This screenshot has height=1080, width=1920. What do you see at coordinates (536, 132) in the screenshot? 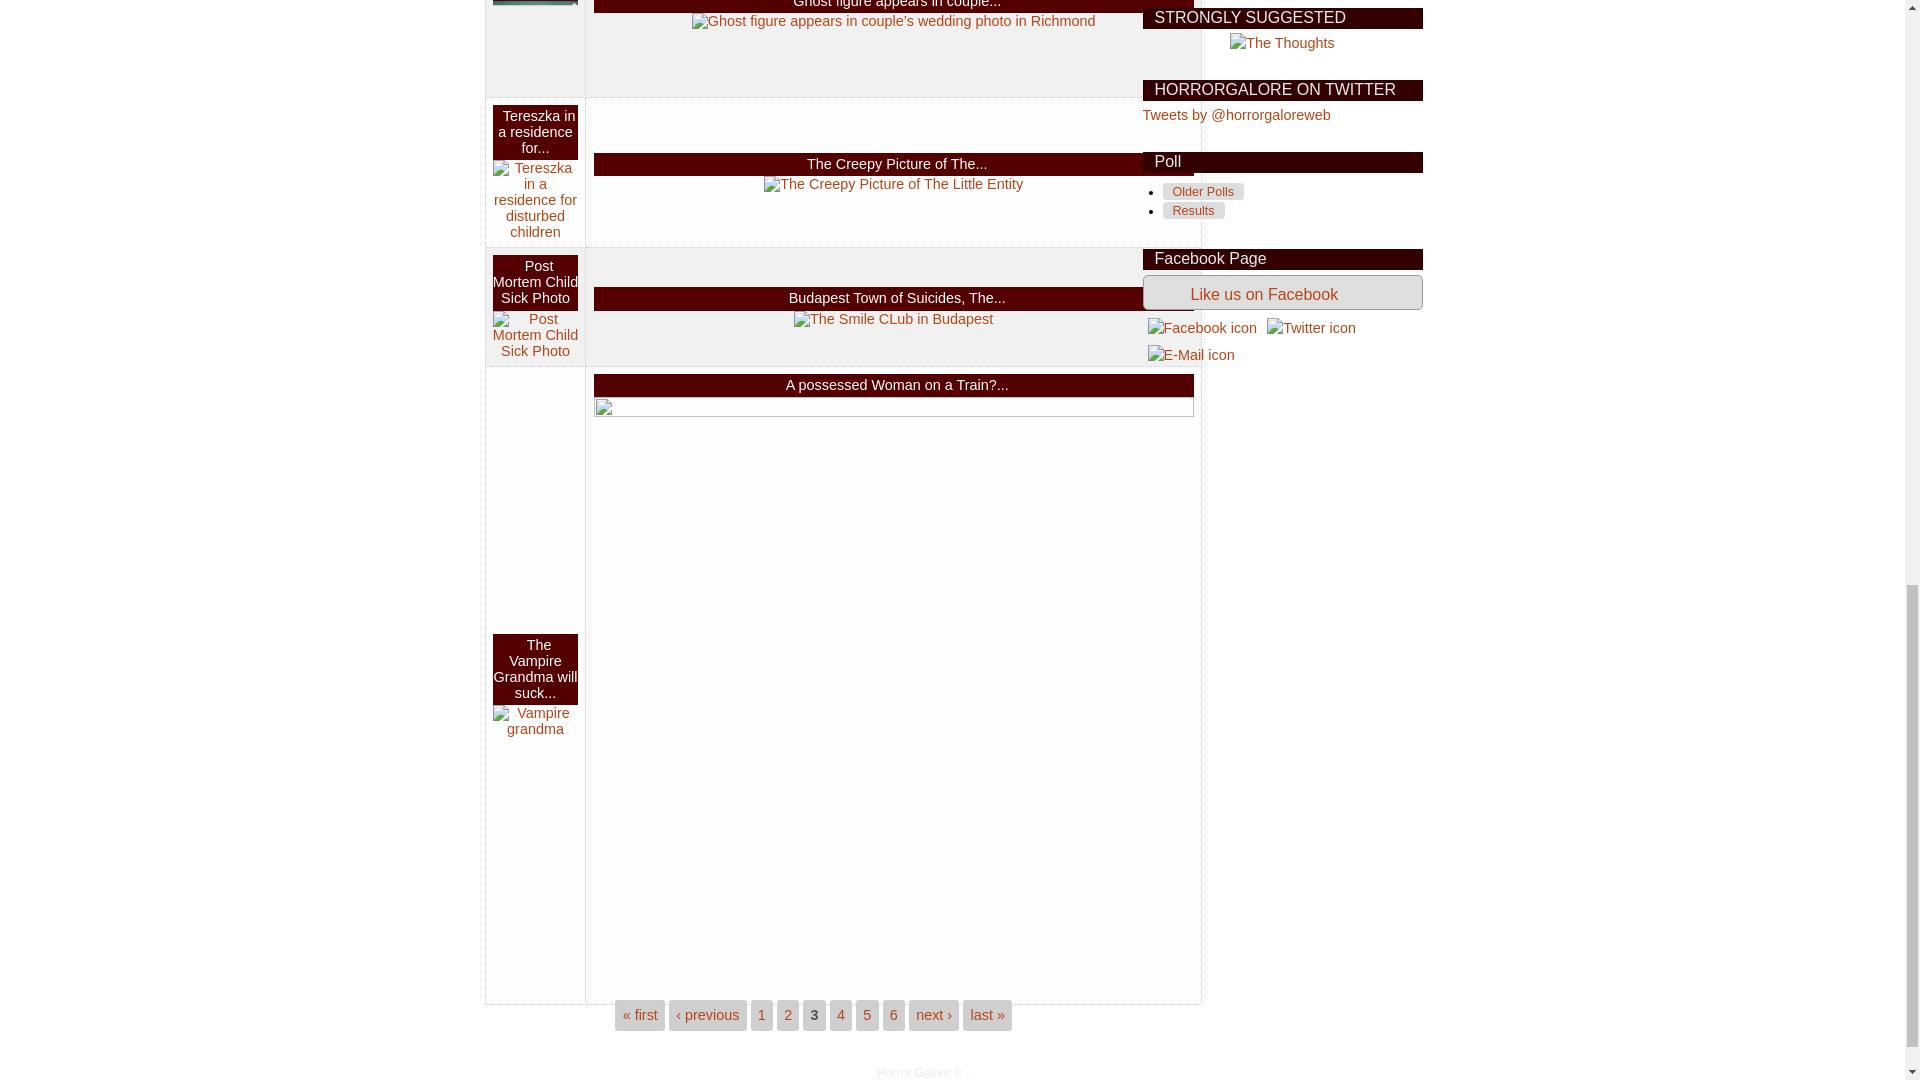
I see `Tereszka in a residence for...` at bounding box center [536, 132].